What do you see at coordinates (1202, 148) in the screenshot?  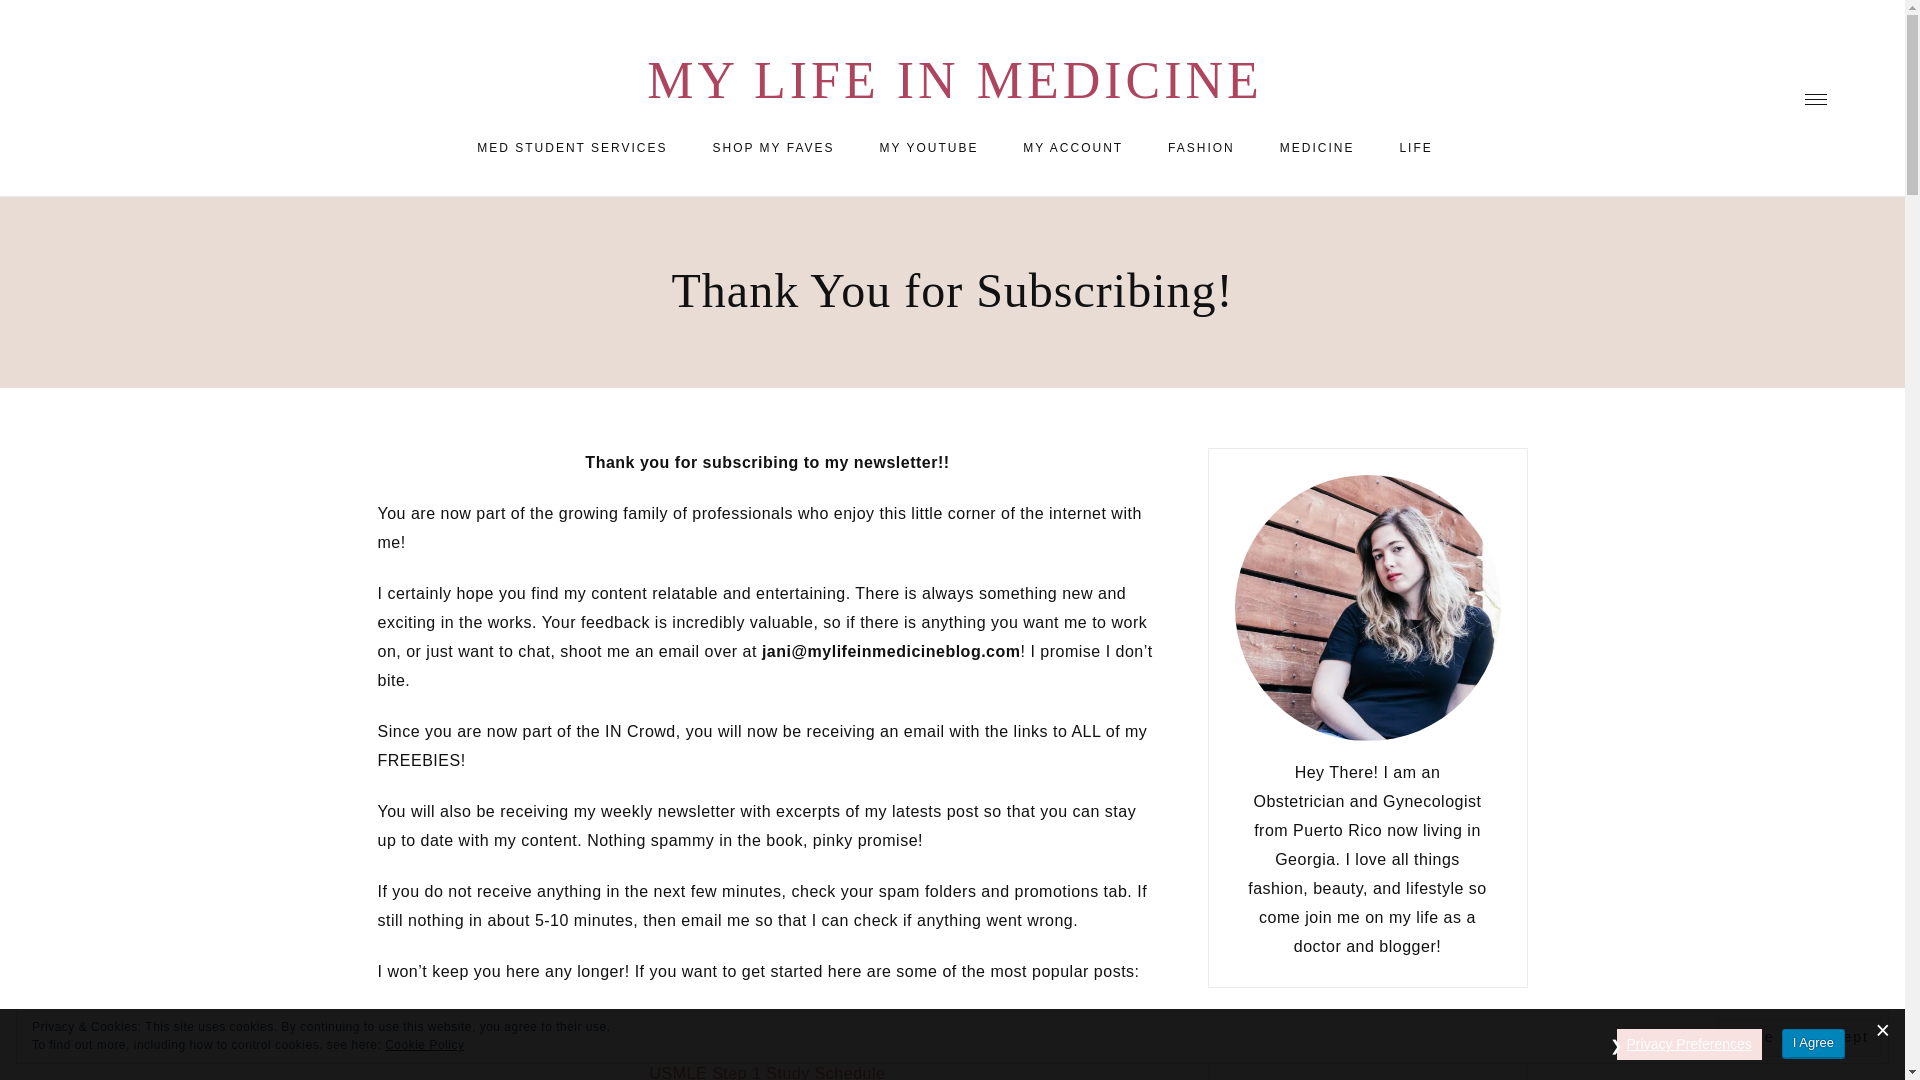 I see `FASHION` at bounding box center [1202, 148].